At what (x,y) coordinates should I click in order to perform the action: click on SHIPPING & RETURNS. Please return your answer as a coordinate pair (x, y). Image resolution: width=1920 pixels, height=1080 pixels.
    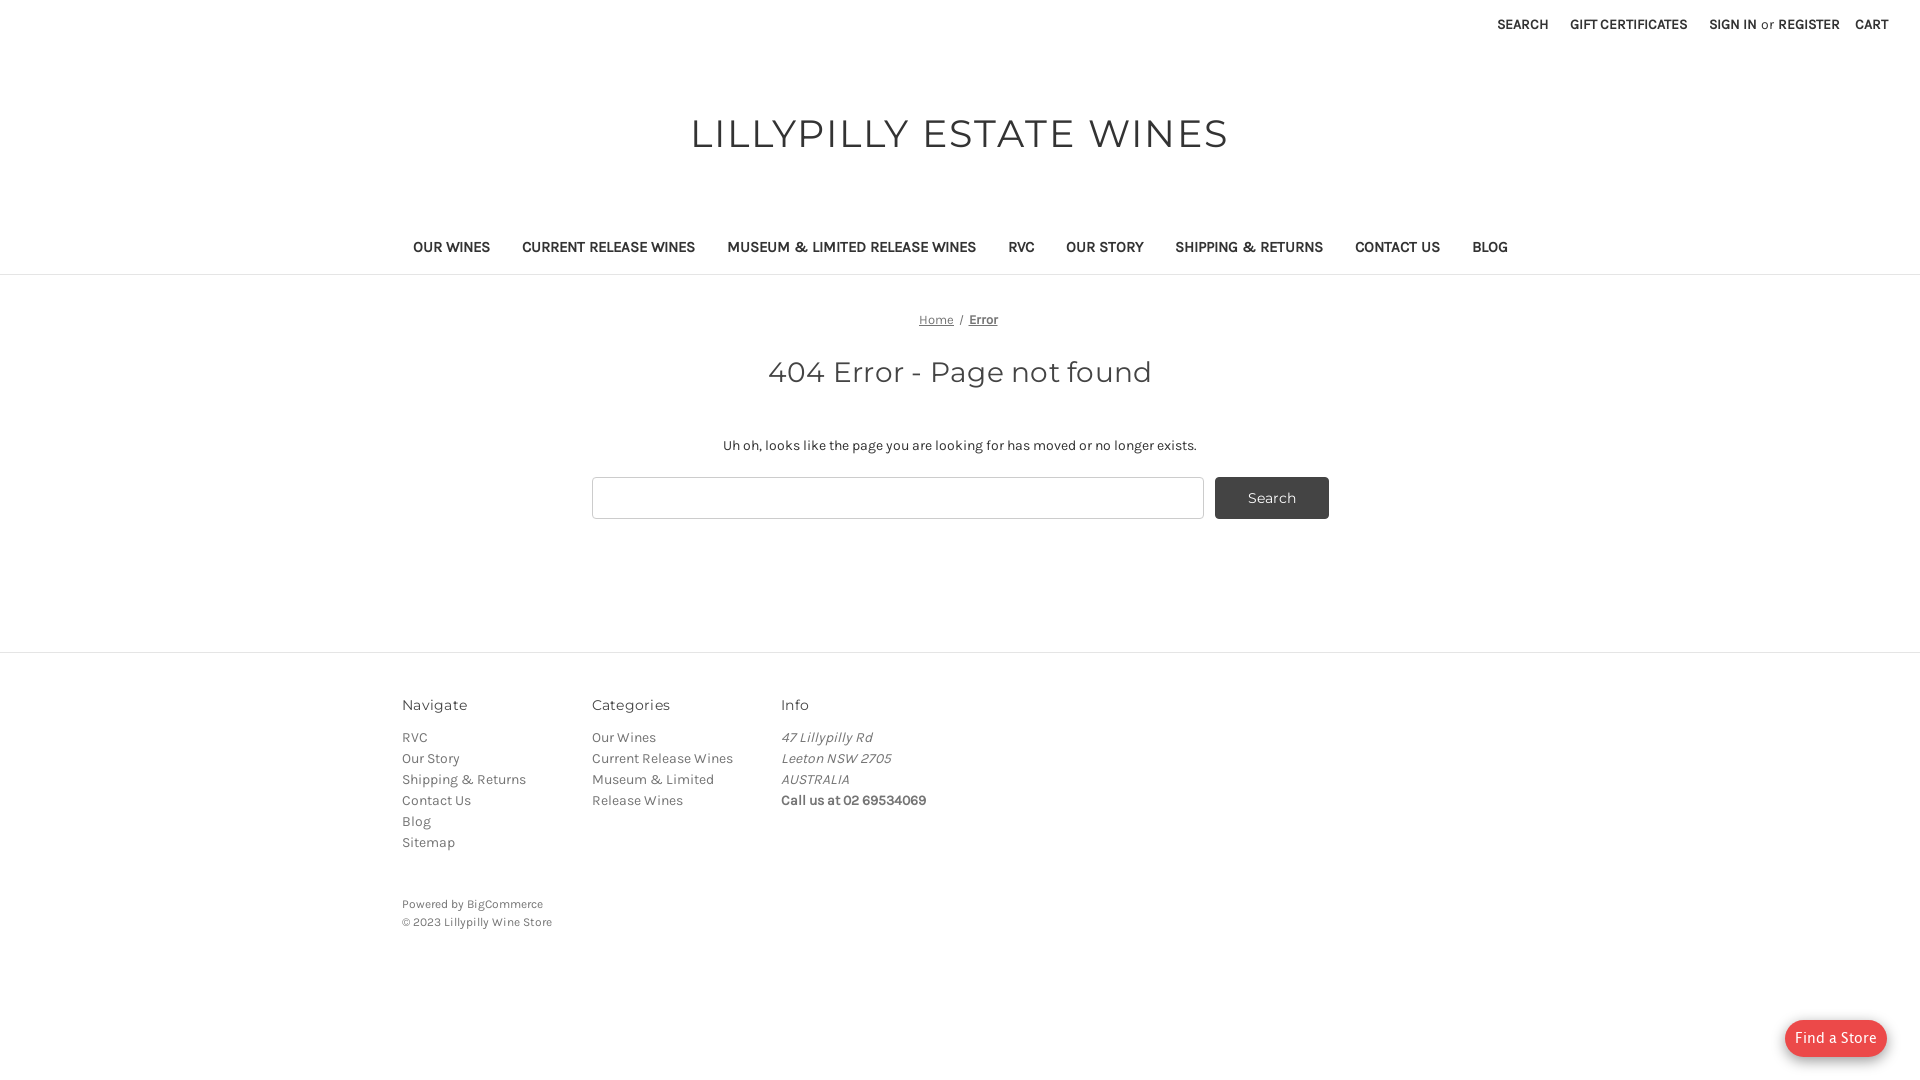
    Looking at the image, I should click on (1248, 250).